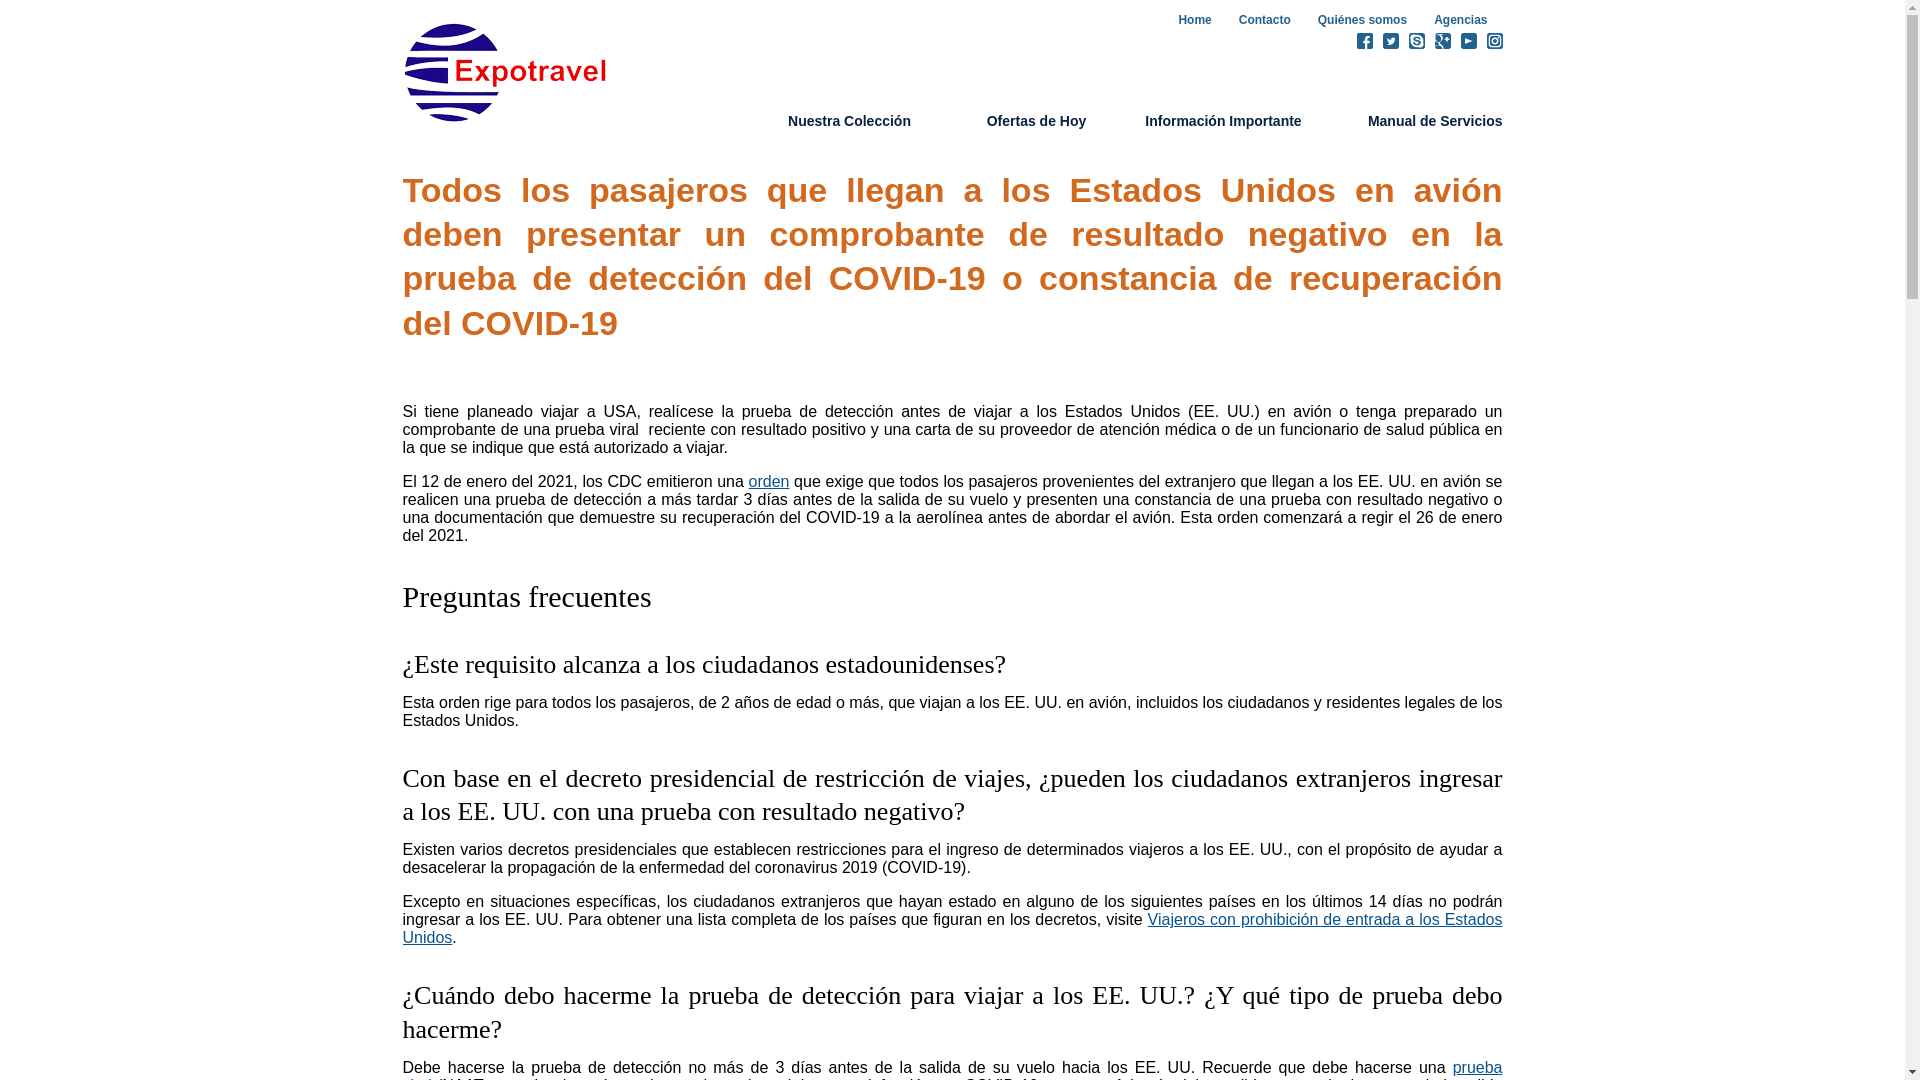  Describe the element at coordinates (770, 482) in the screenshot. I see `orden` at that location.